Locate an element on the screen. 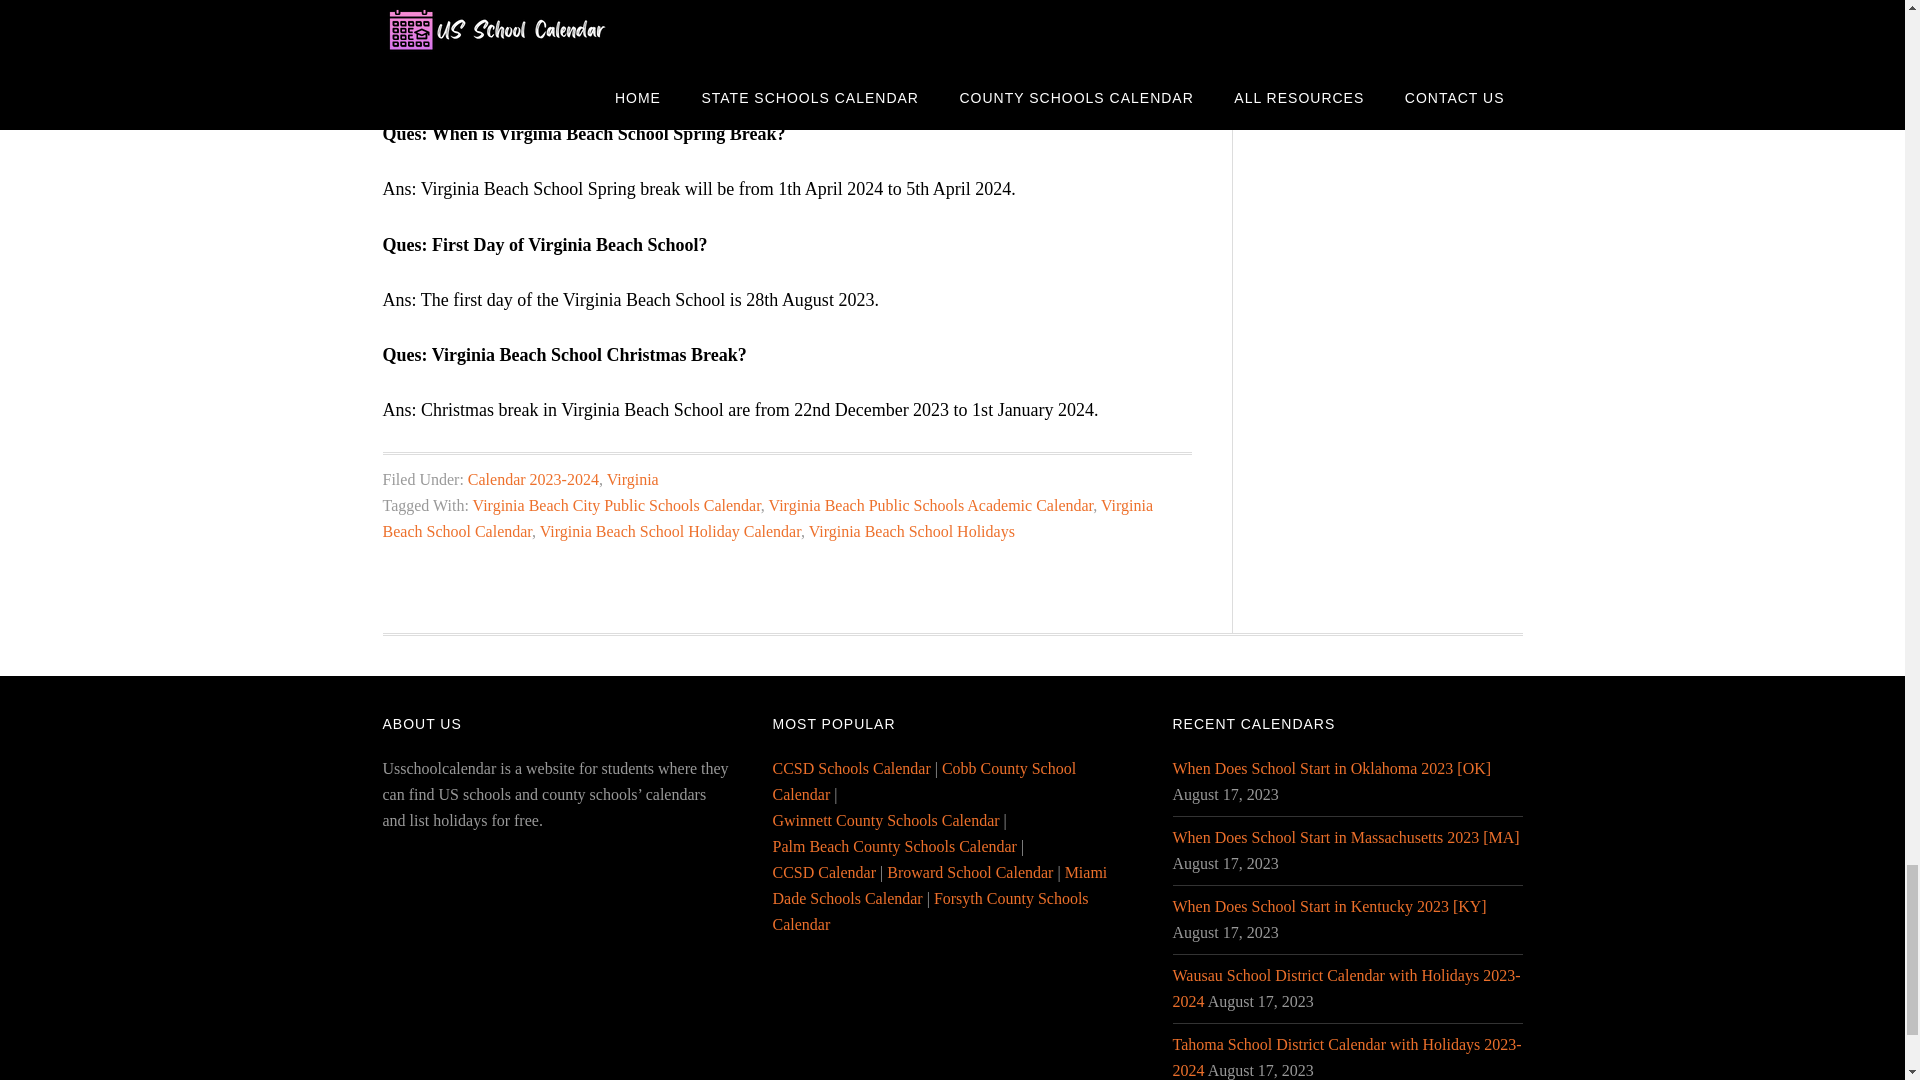  Virginia Beach Public Schools Academic Calendar is located at coordinates (932, 505).